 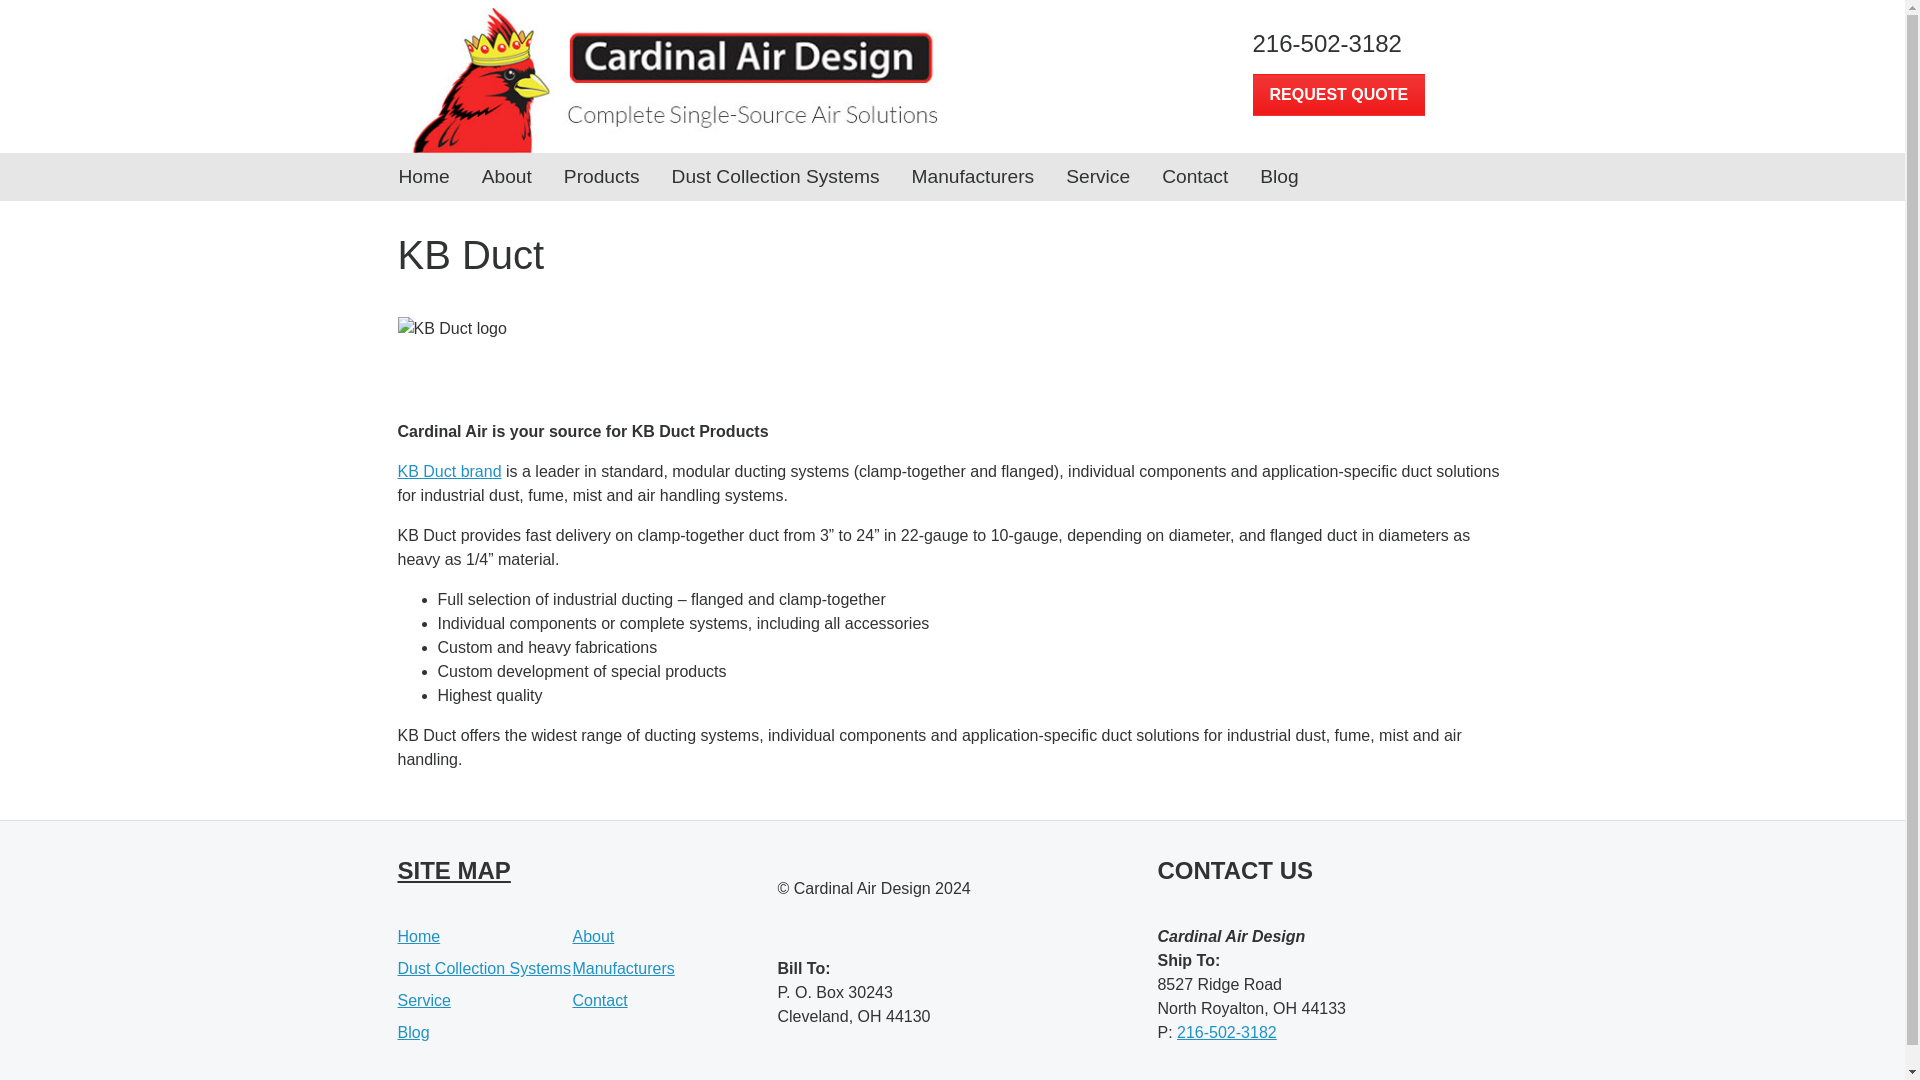 I want to click on Cardinal Air - Complete Single-Source Air Solutions, so click(x=668, y=80).